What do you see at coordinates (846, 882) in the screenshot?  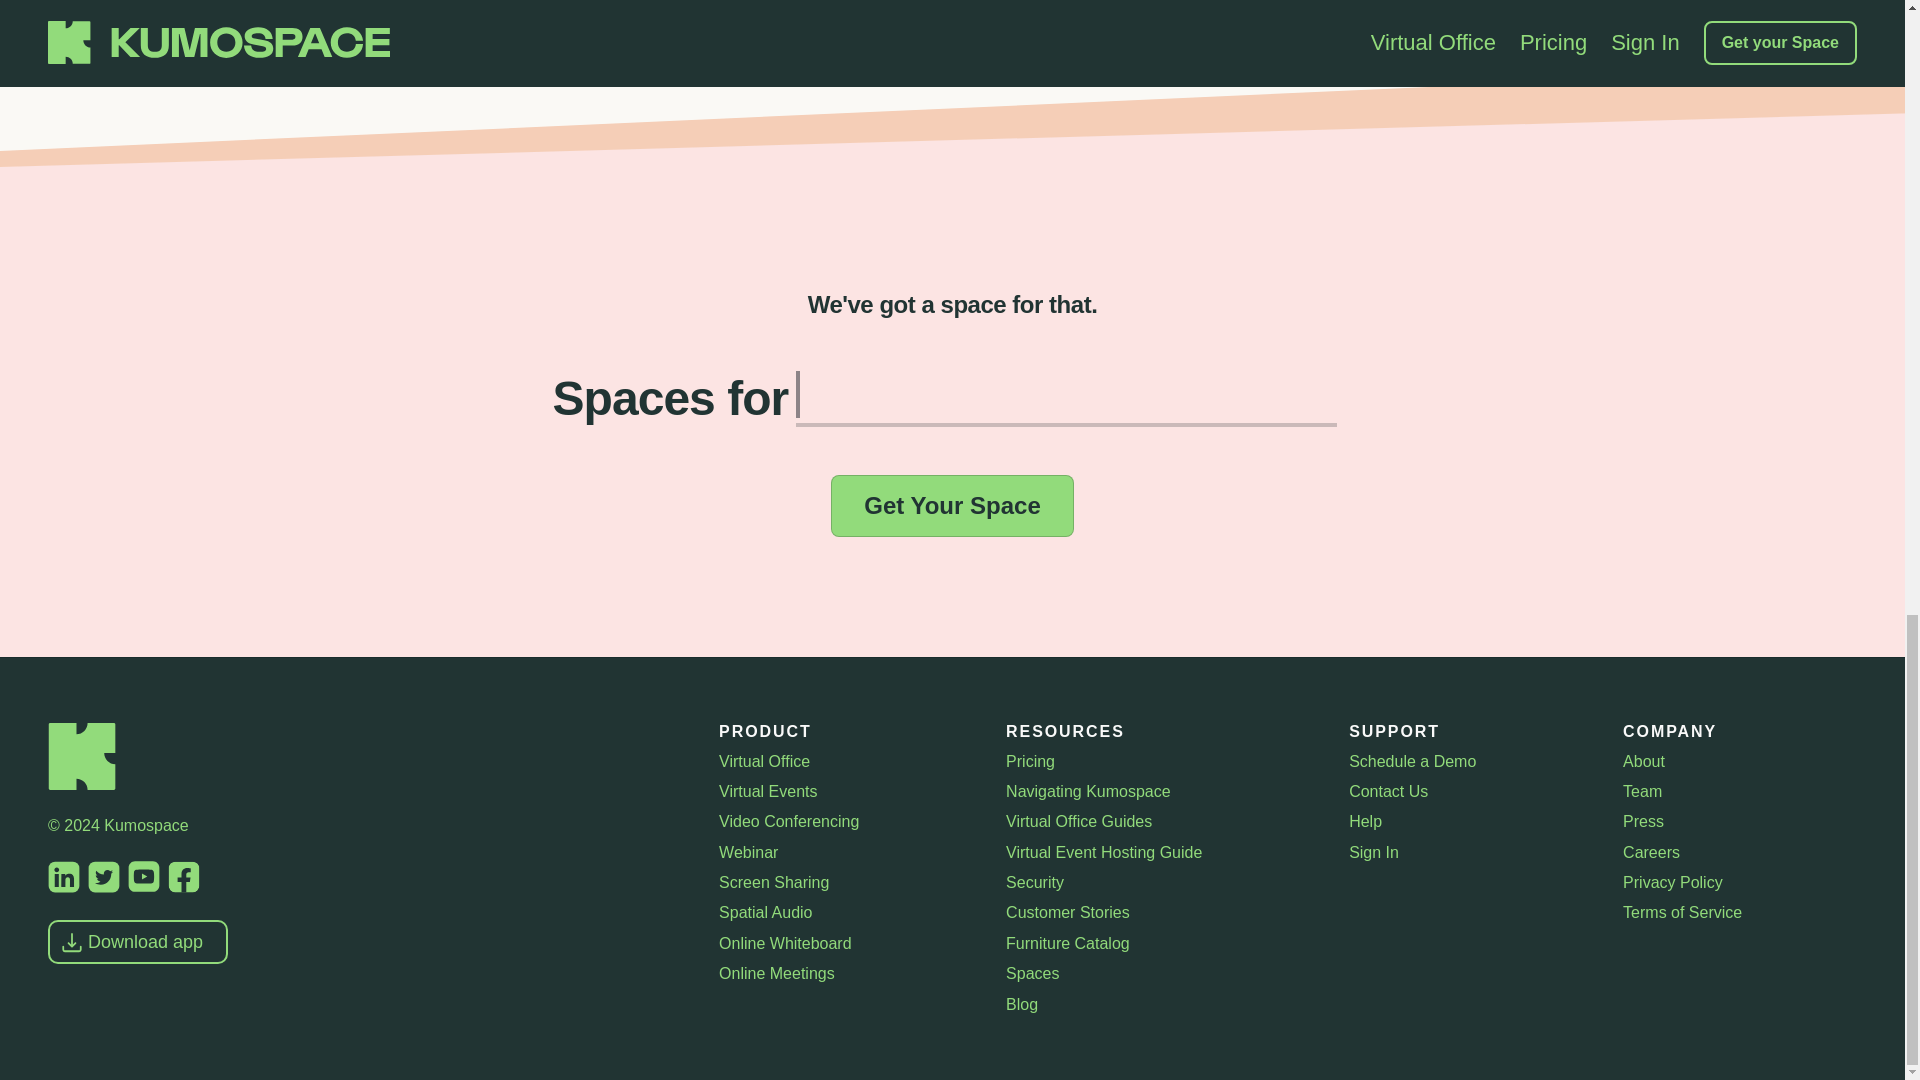 I see `Screen Sharing` at bounding box center [846, 882].